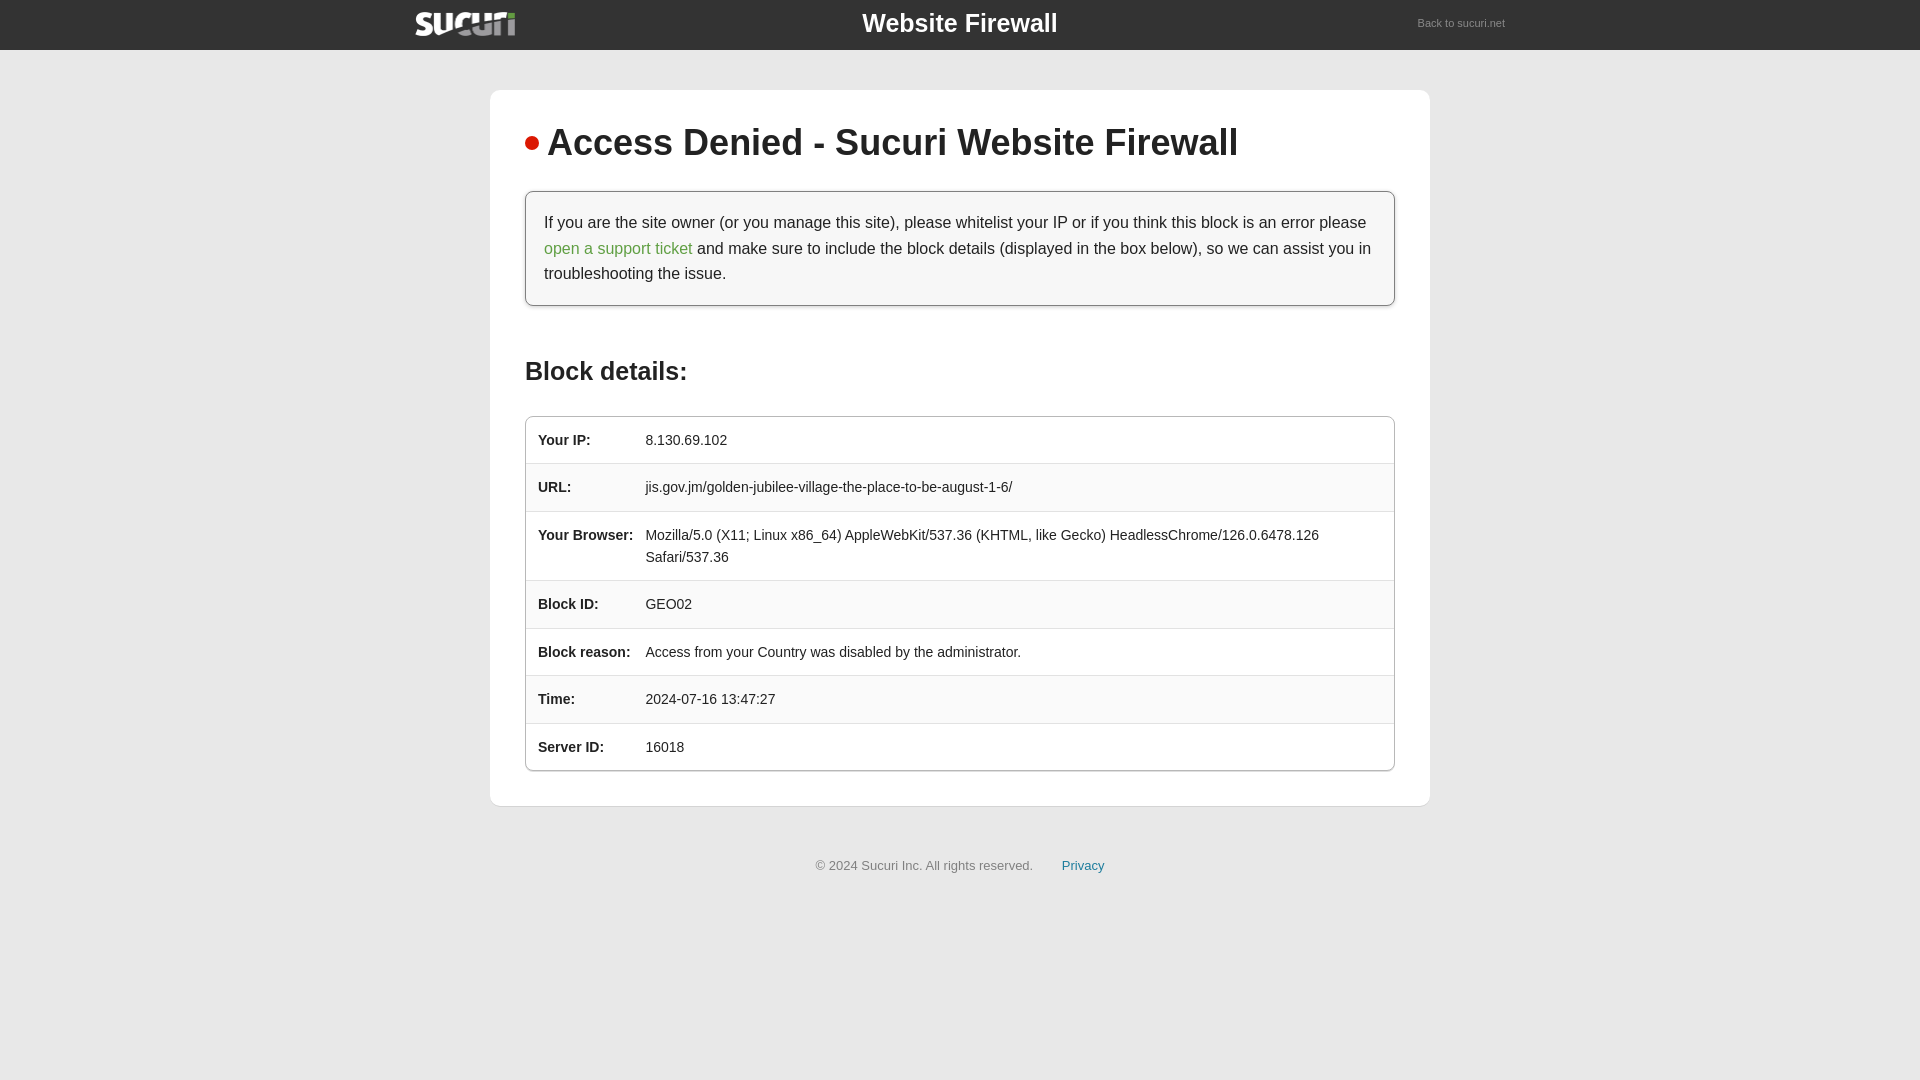  I want to click on open a support ticket, so click(618, 248).